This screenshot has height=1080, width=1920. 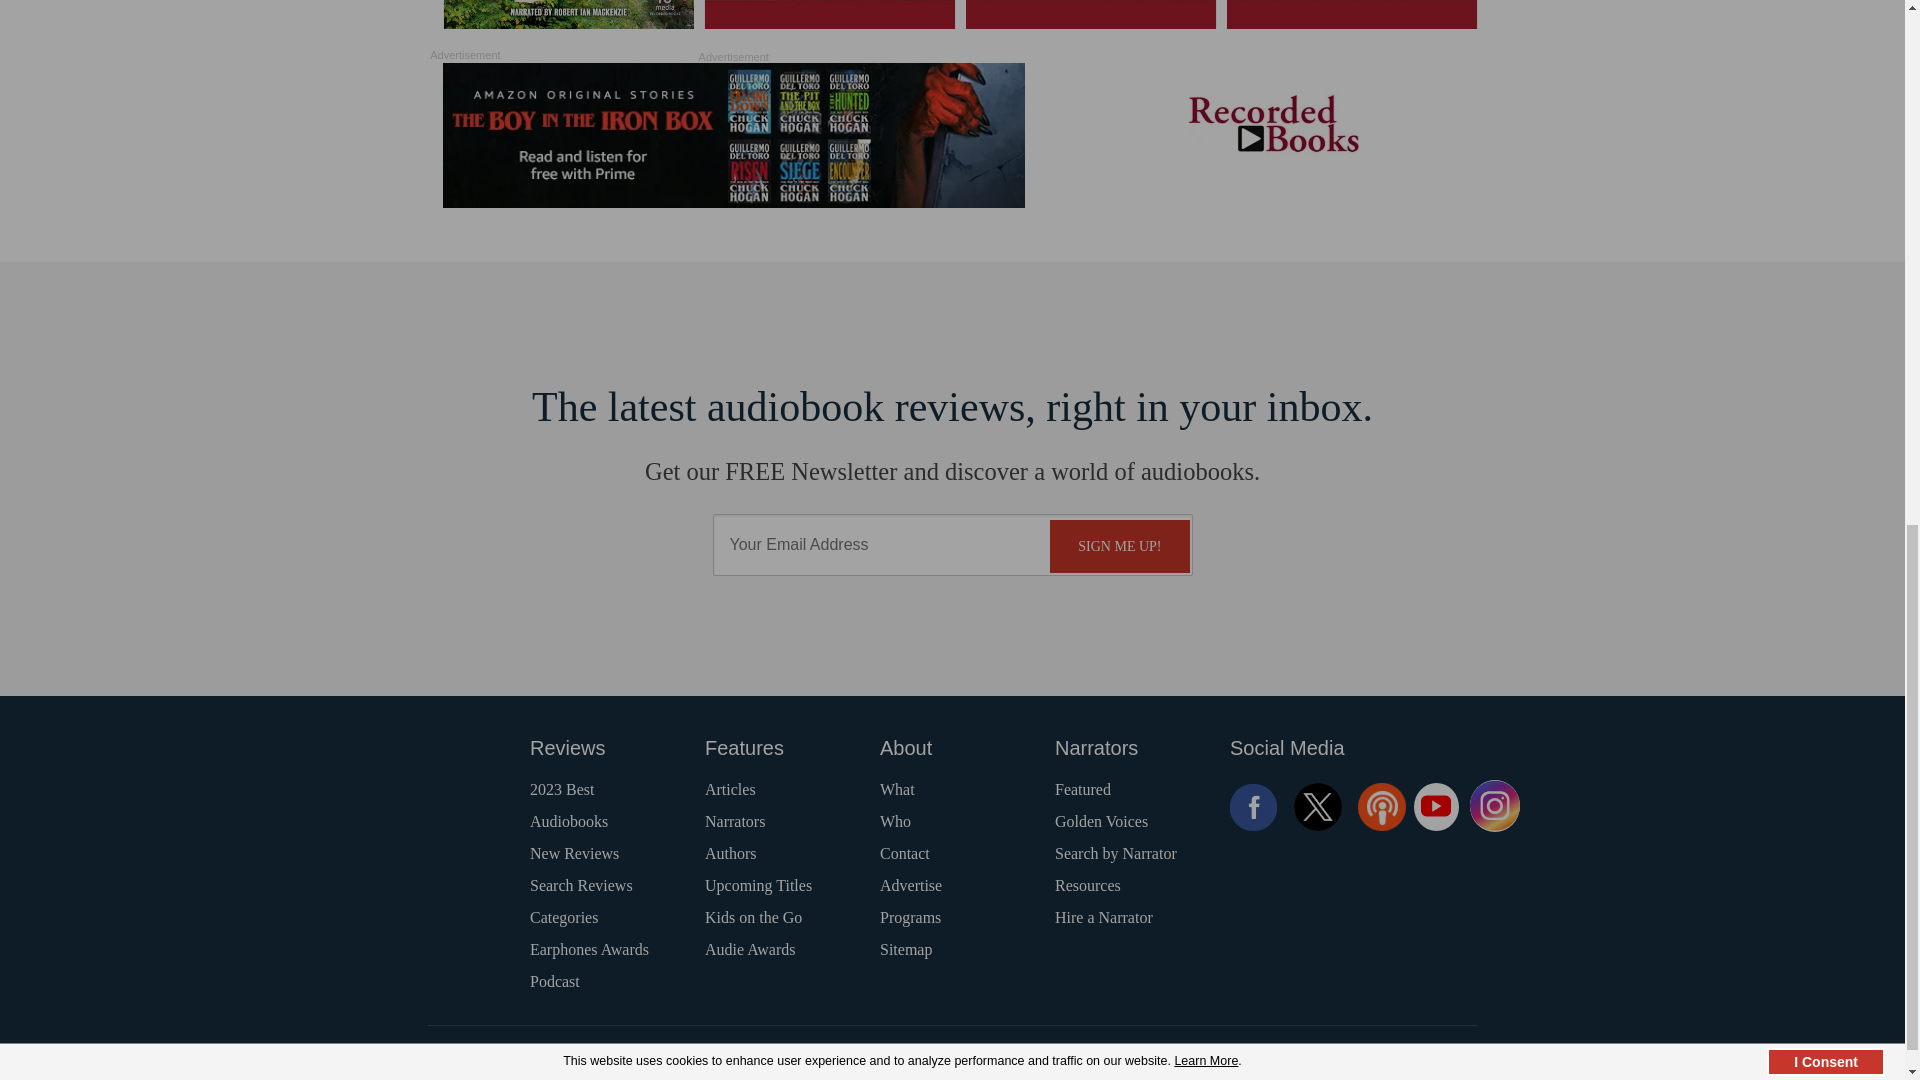 What do you see at coordinates (1318, 806) in the screenshot?
I see `Twitter` at bounding box center [1318, 806].